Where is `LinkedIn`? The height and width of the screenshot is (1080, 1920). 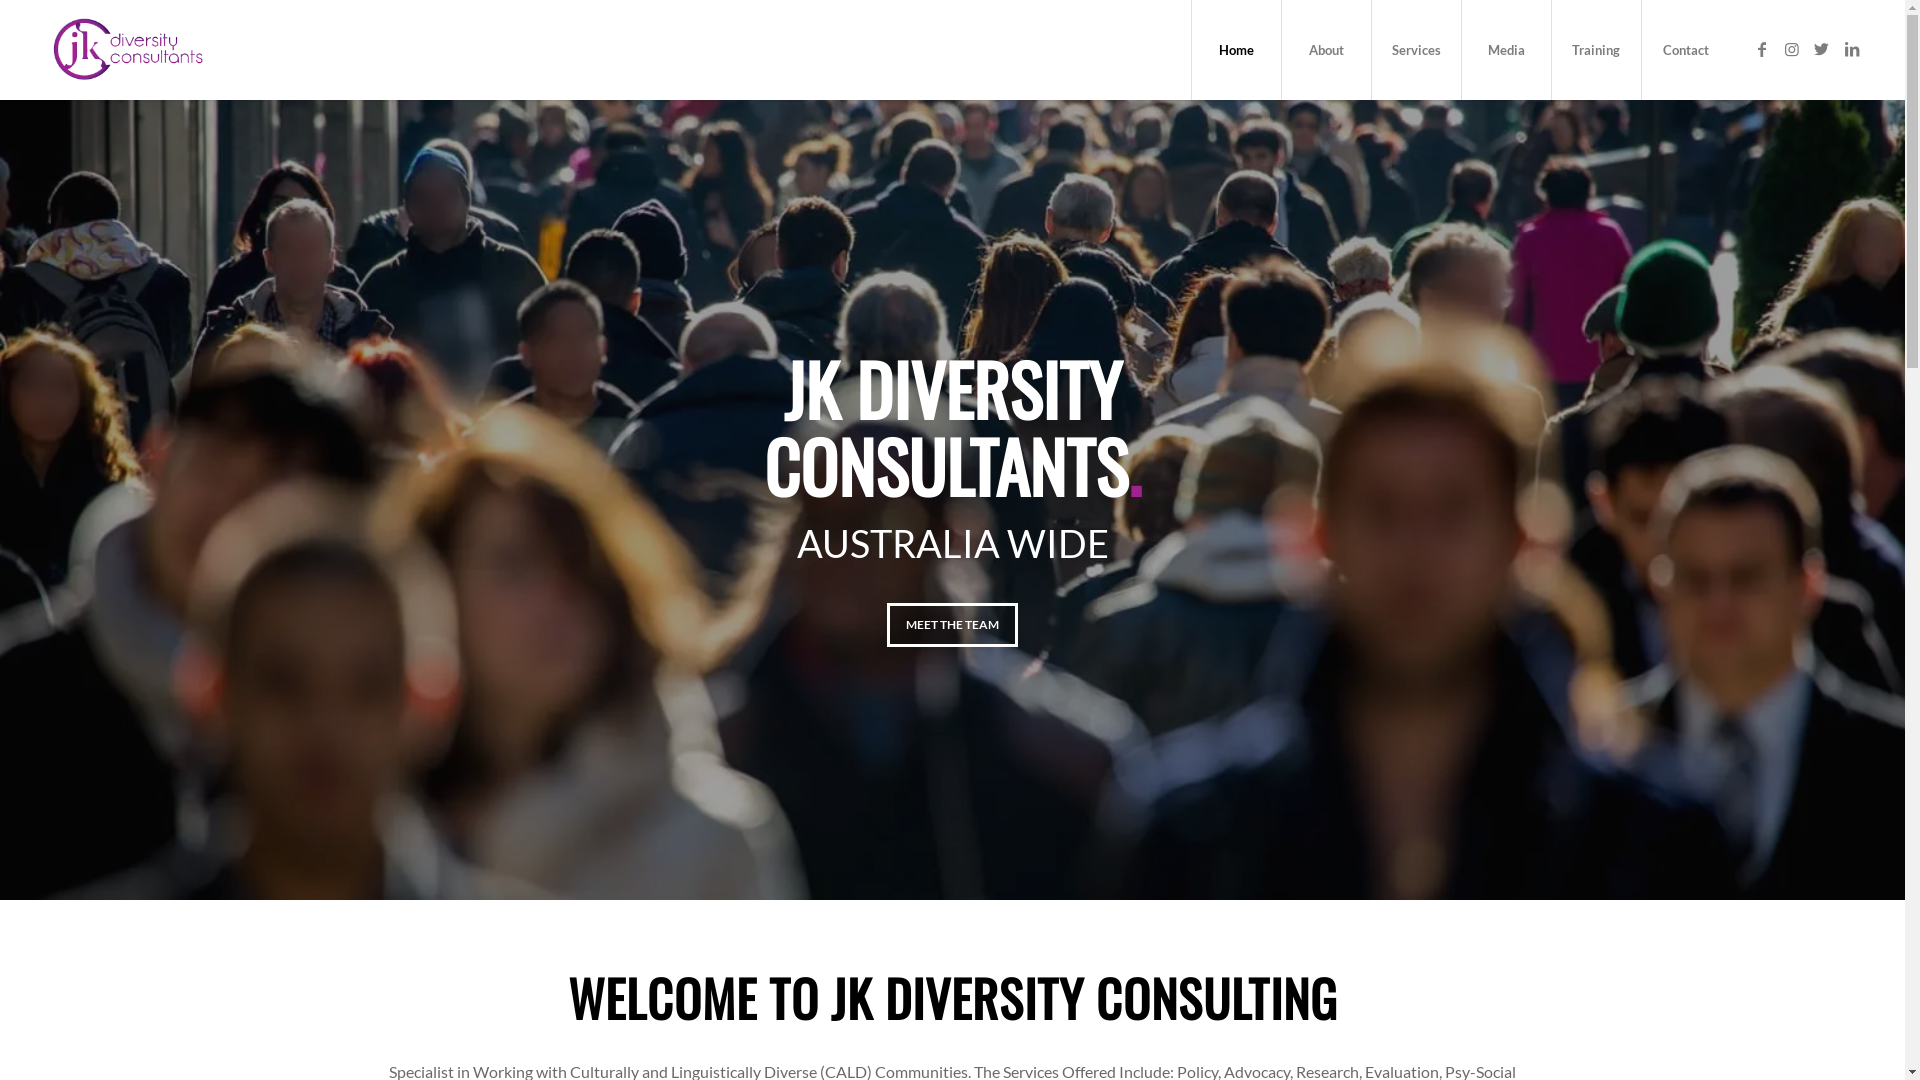
LinkedIn is located at coordinates (1852, 49).